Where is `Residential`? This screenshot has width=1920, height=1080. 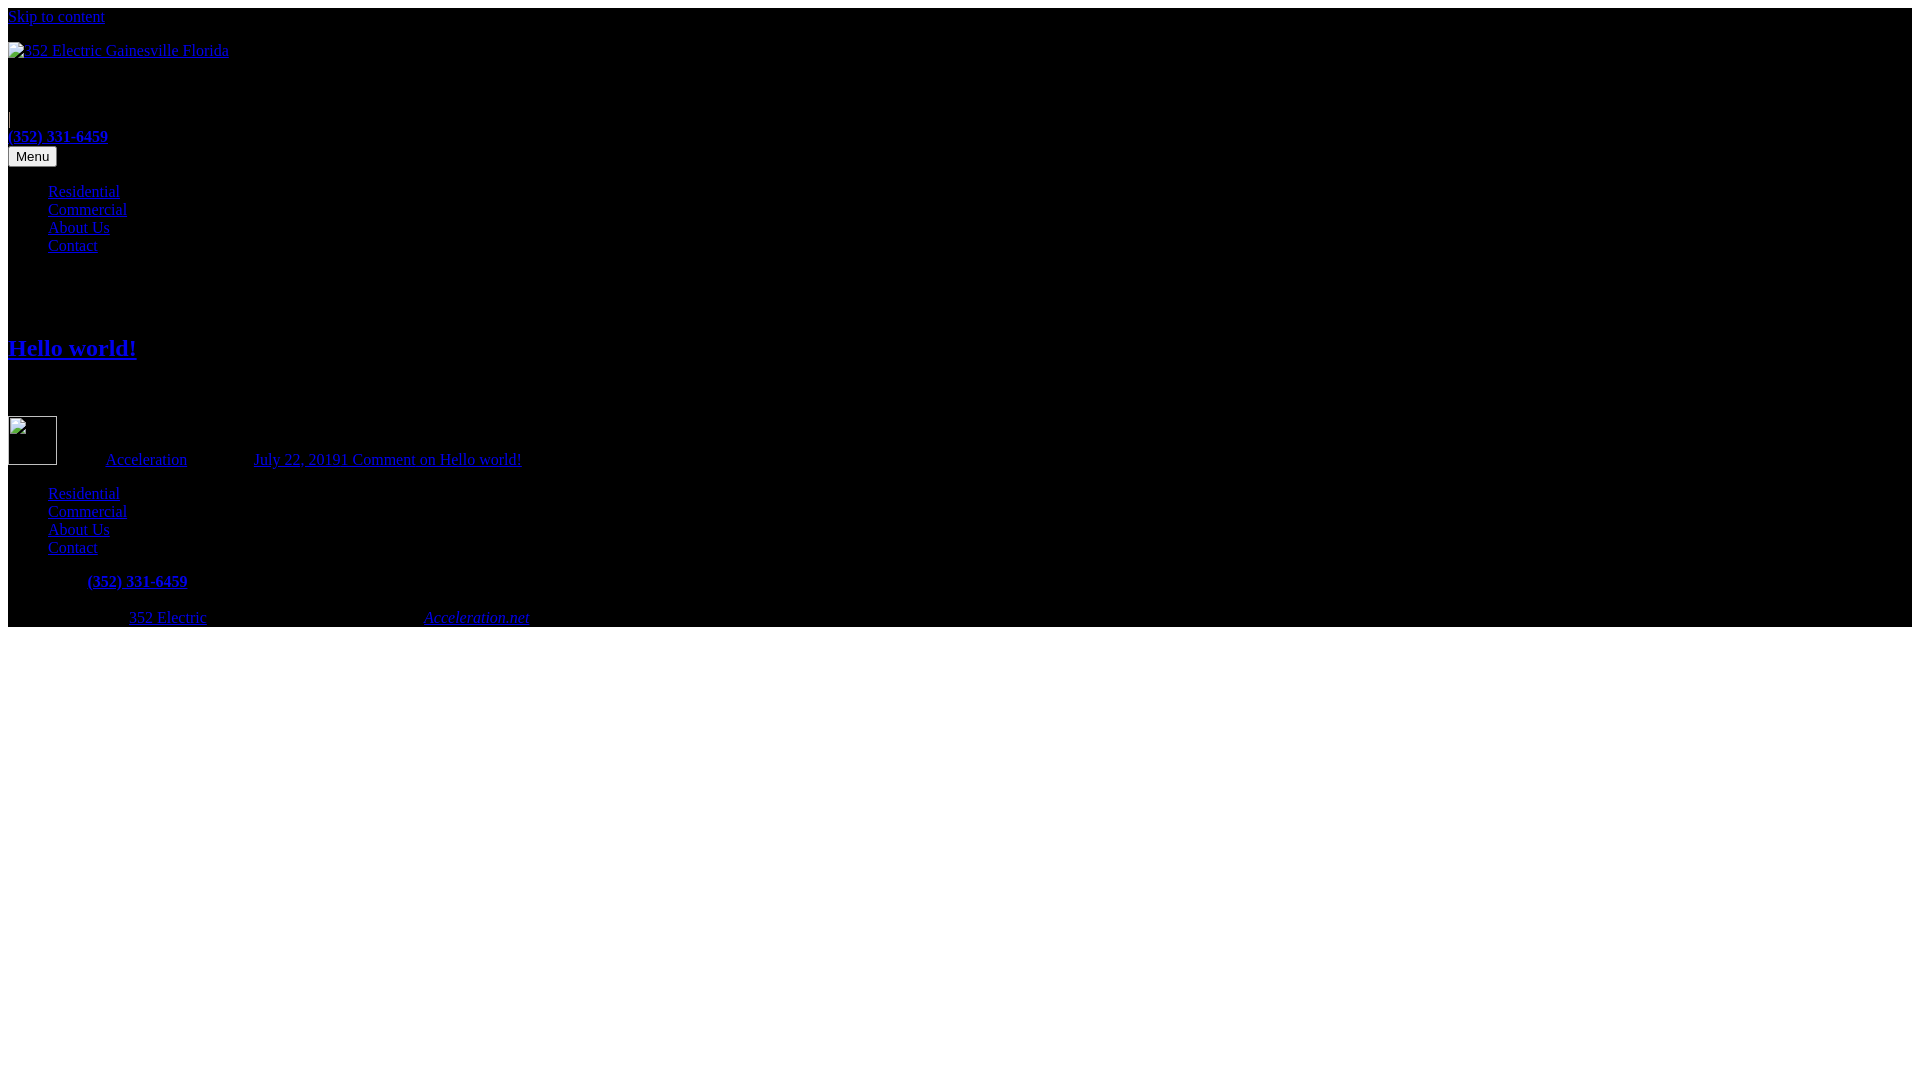 Residential is located at coordinates (84, 494).